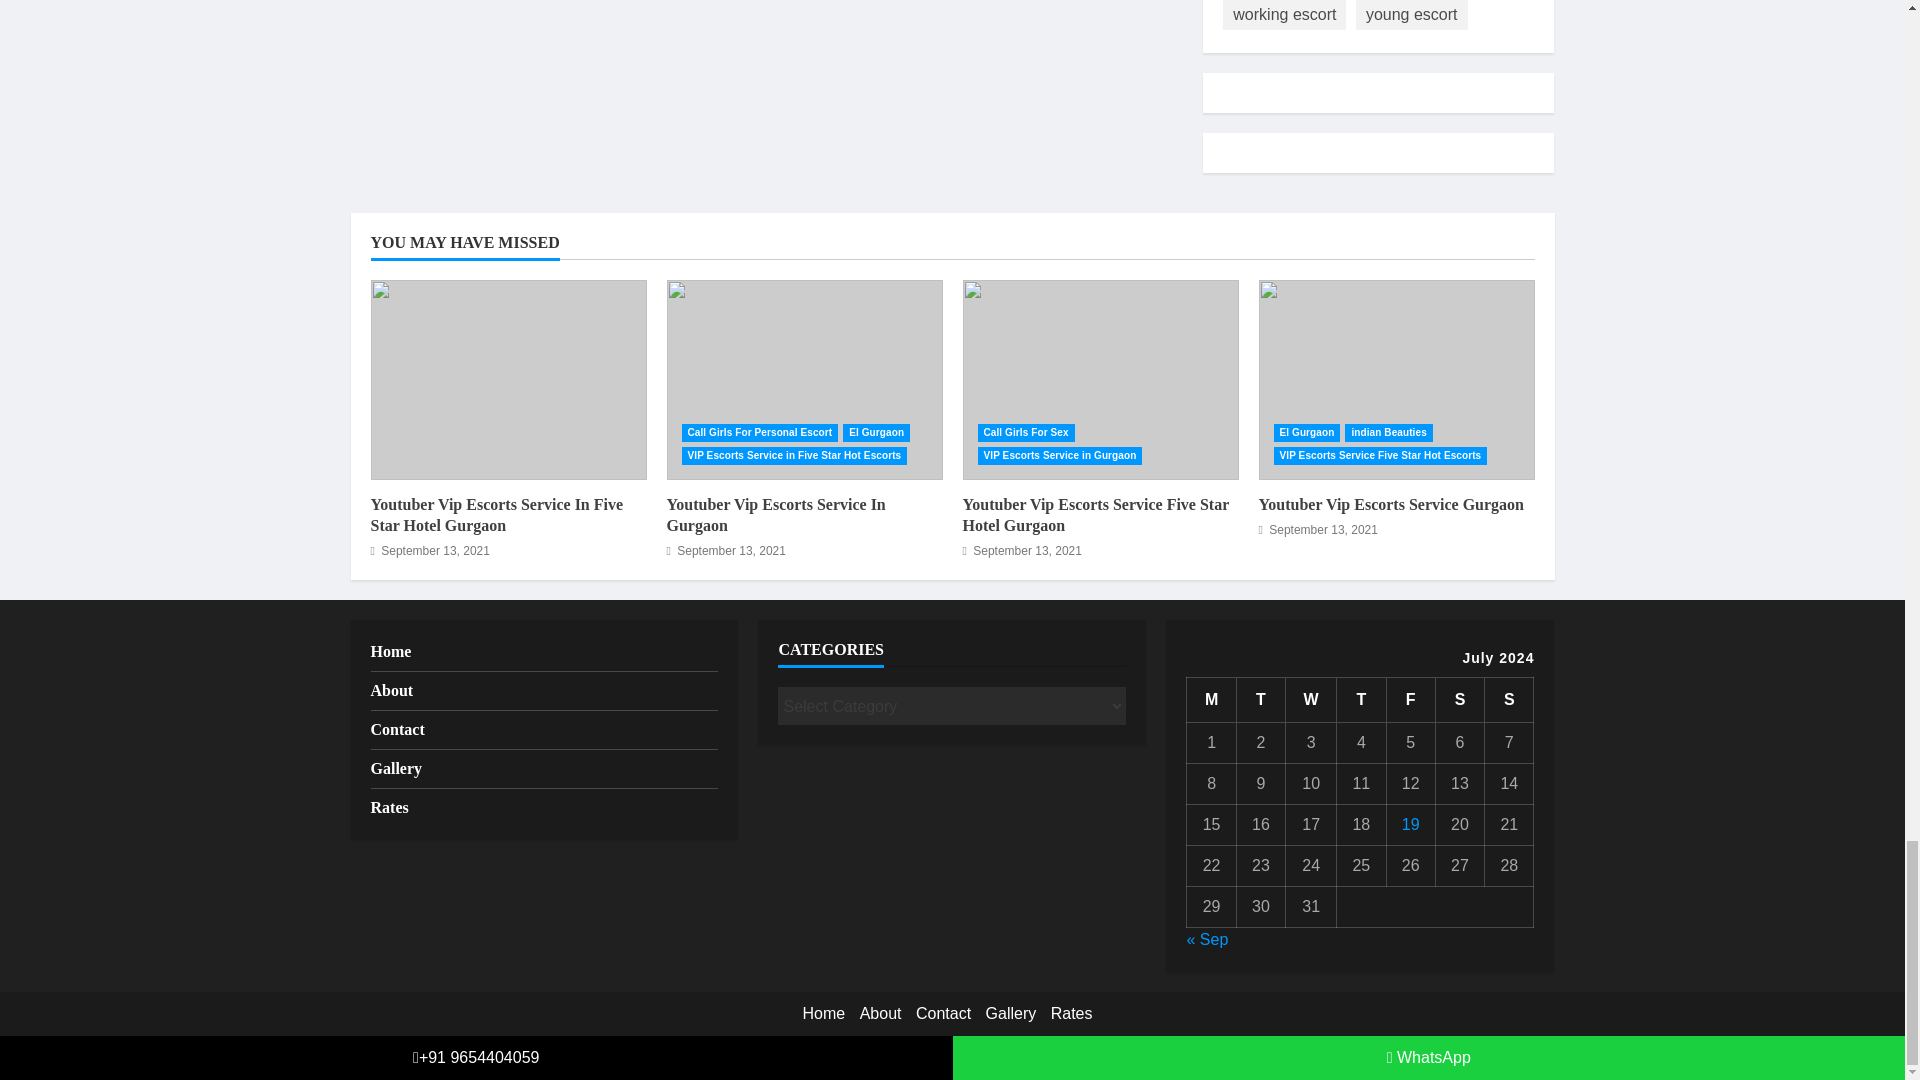 This screenshot has width=1920, height=1080. What do you see at coordinates (1509, 700) in the screenshot?
I see `Sunday` at bounding box center [1509, 700].